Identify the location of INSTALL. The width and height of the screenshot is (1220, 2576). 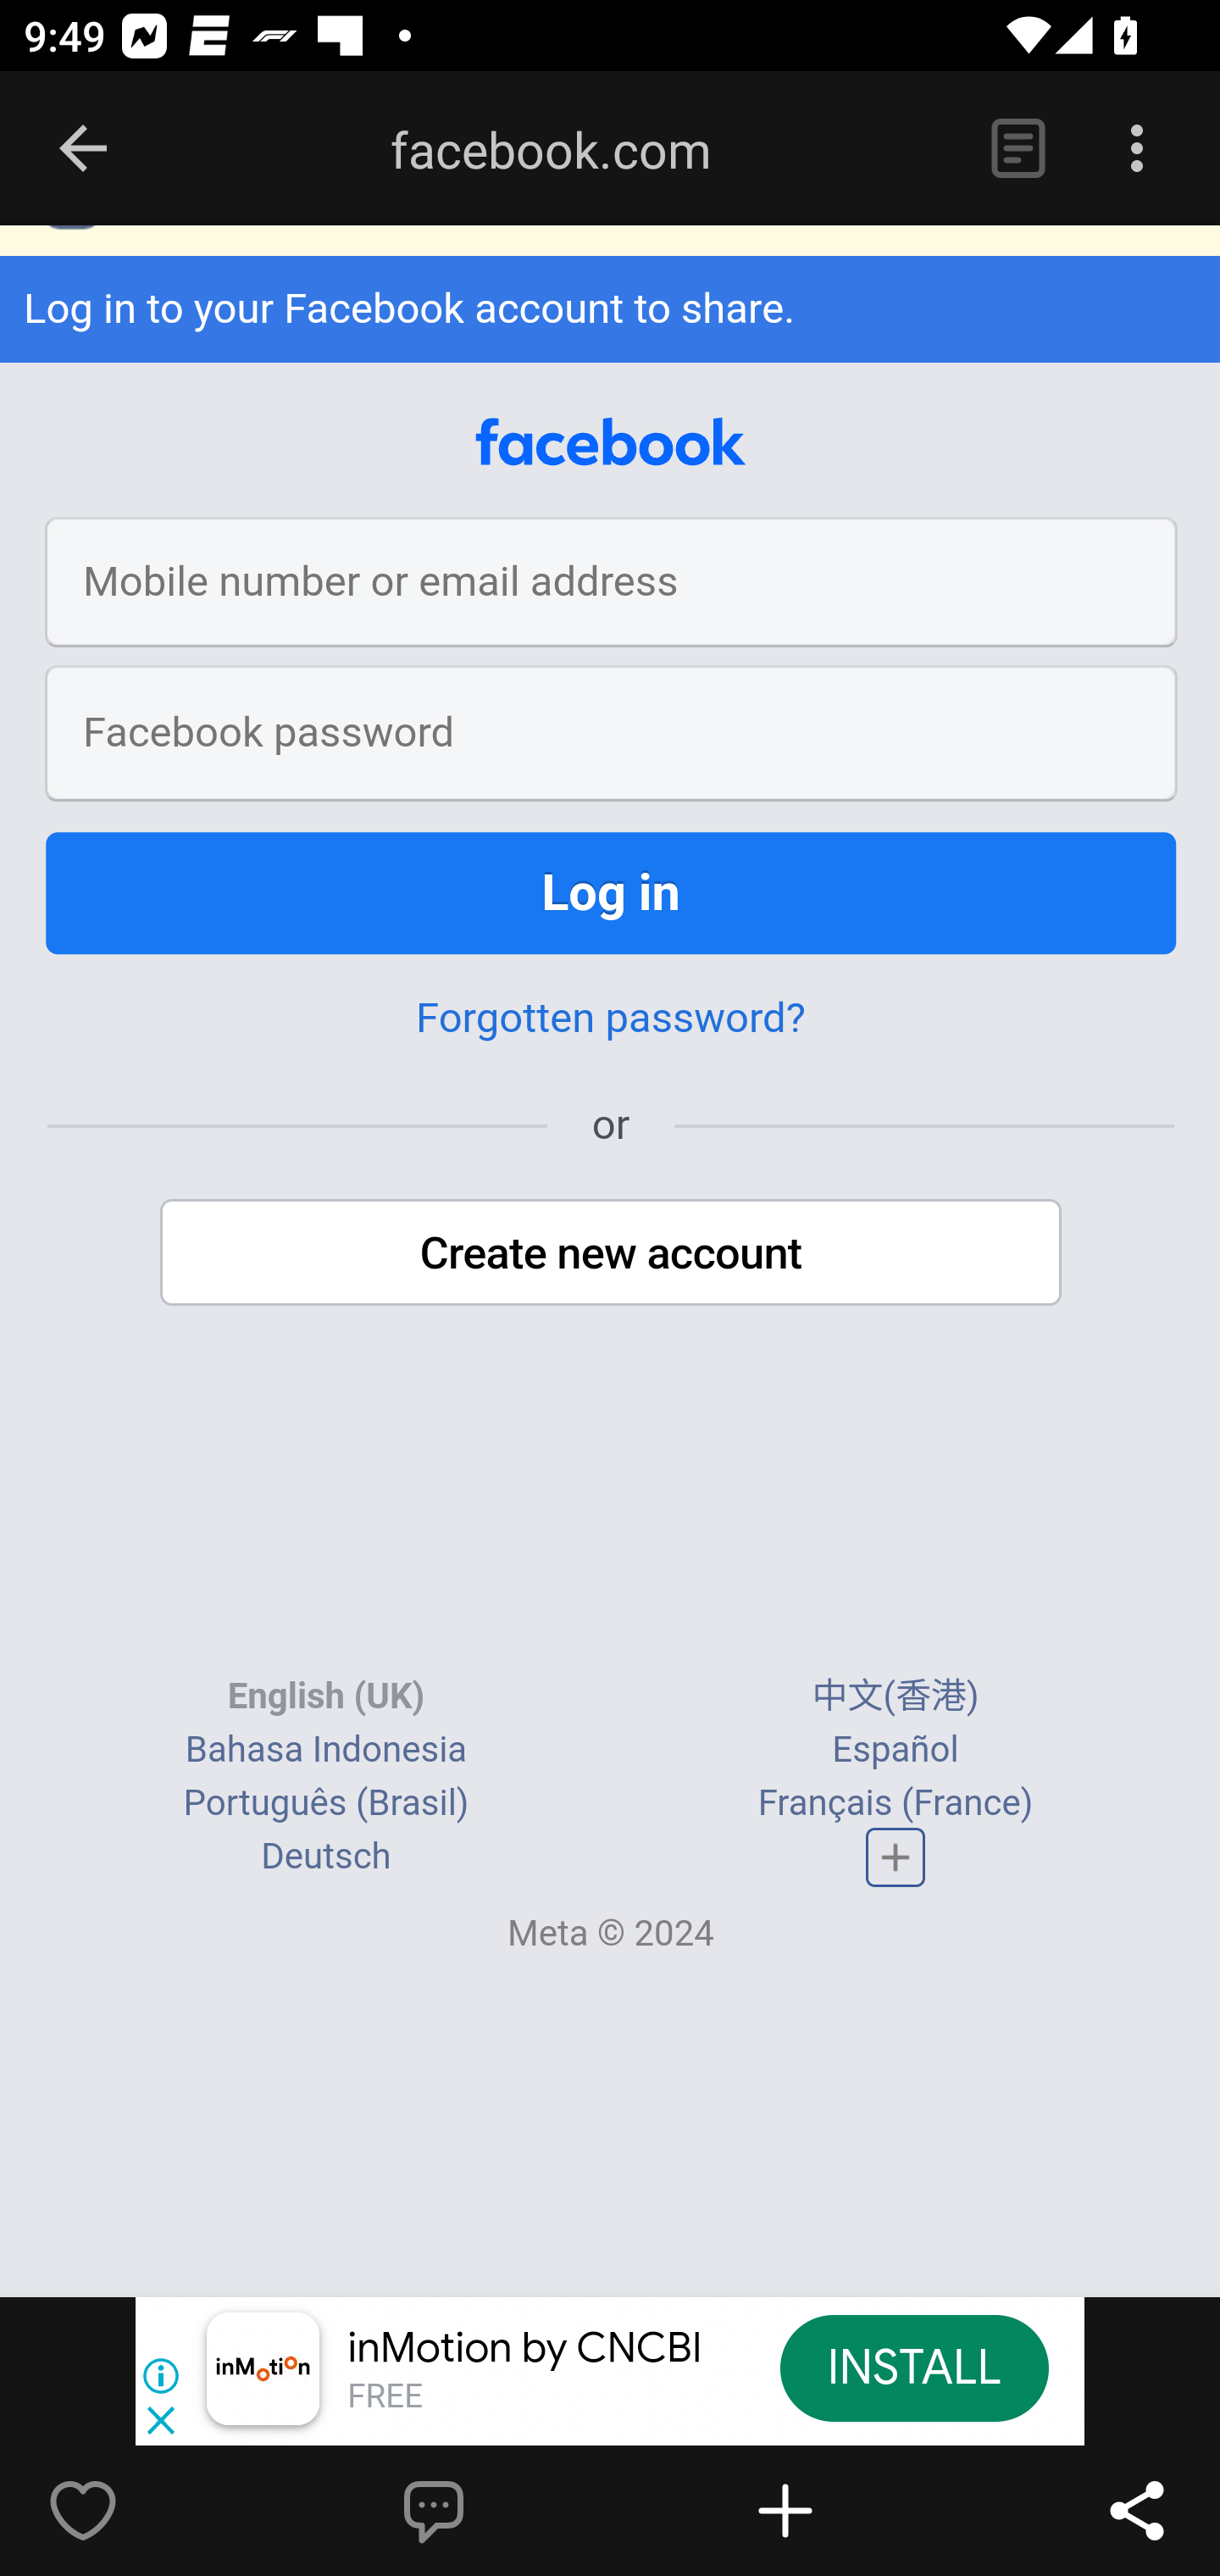
(913, 2368).